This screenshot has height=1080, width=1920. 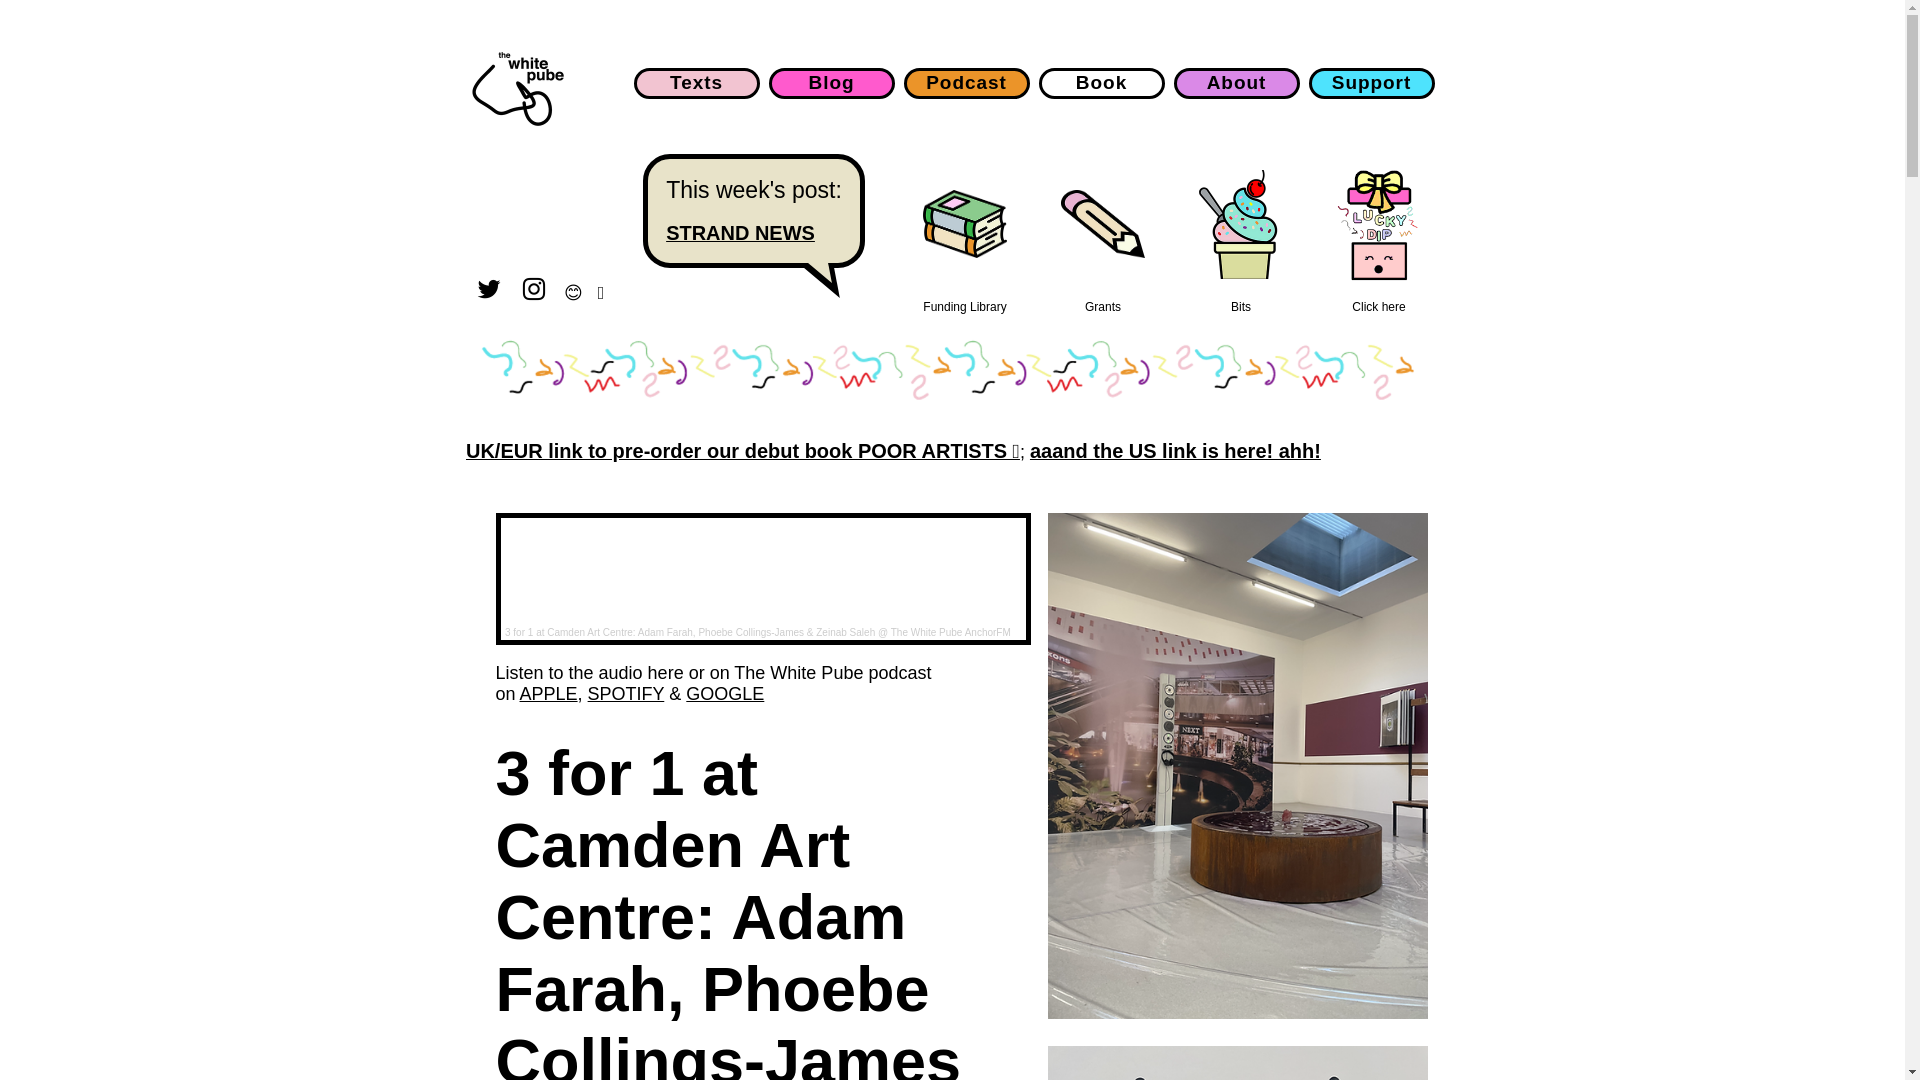 What do you see at coordinates (1236, 83) in the screenshot?
I see `About` at bounding box center [1236, 83].